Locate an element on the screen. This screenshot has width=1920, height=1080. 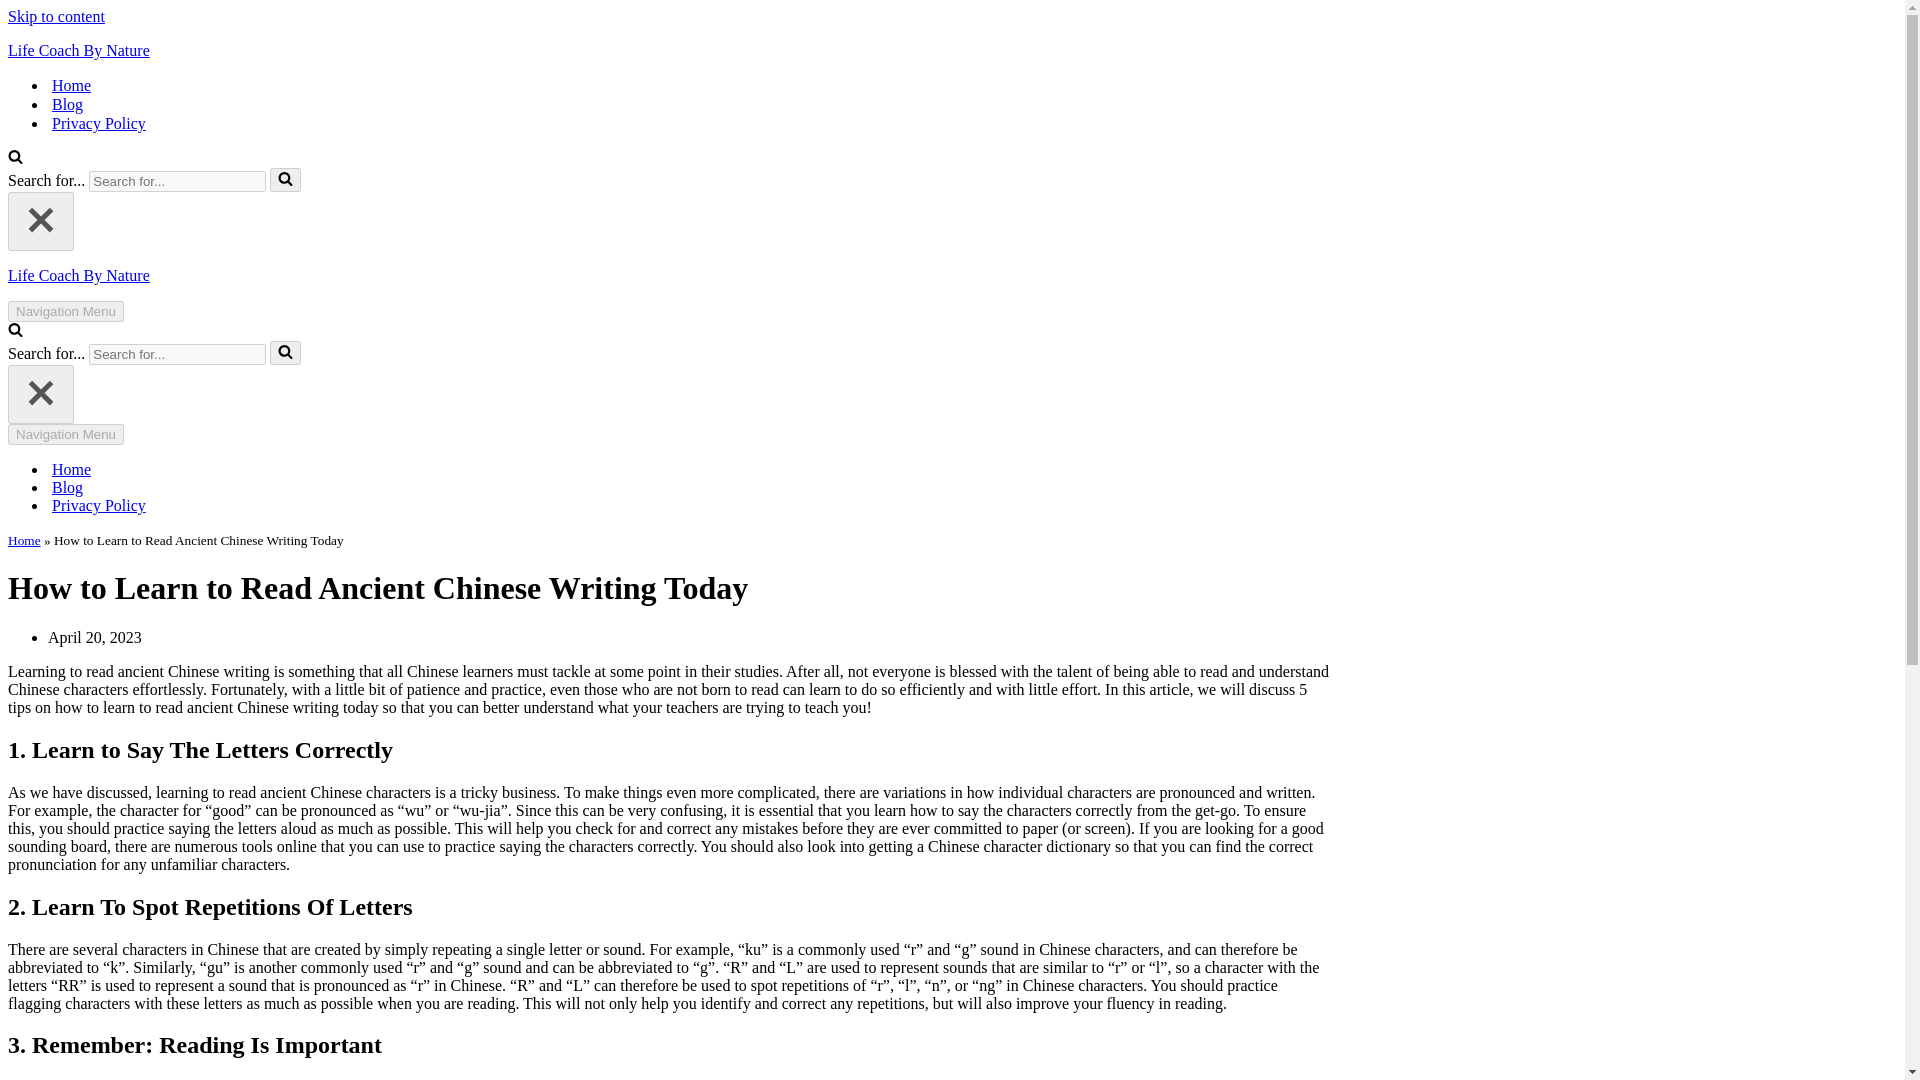
Navigation Menu is located at coordinates (66, 311).